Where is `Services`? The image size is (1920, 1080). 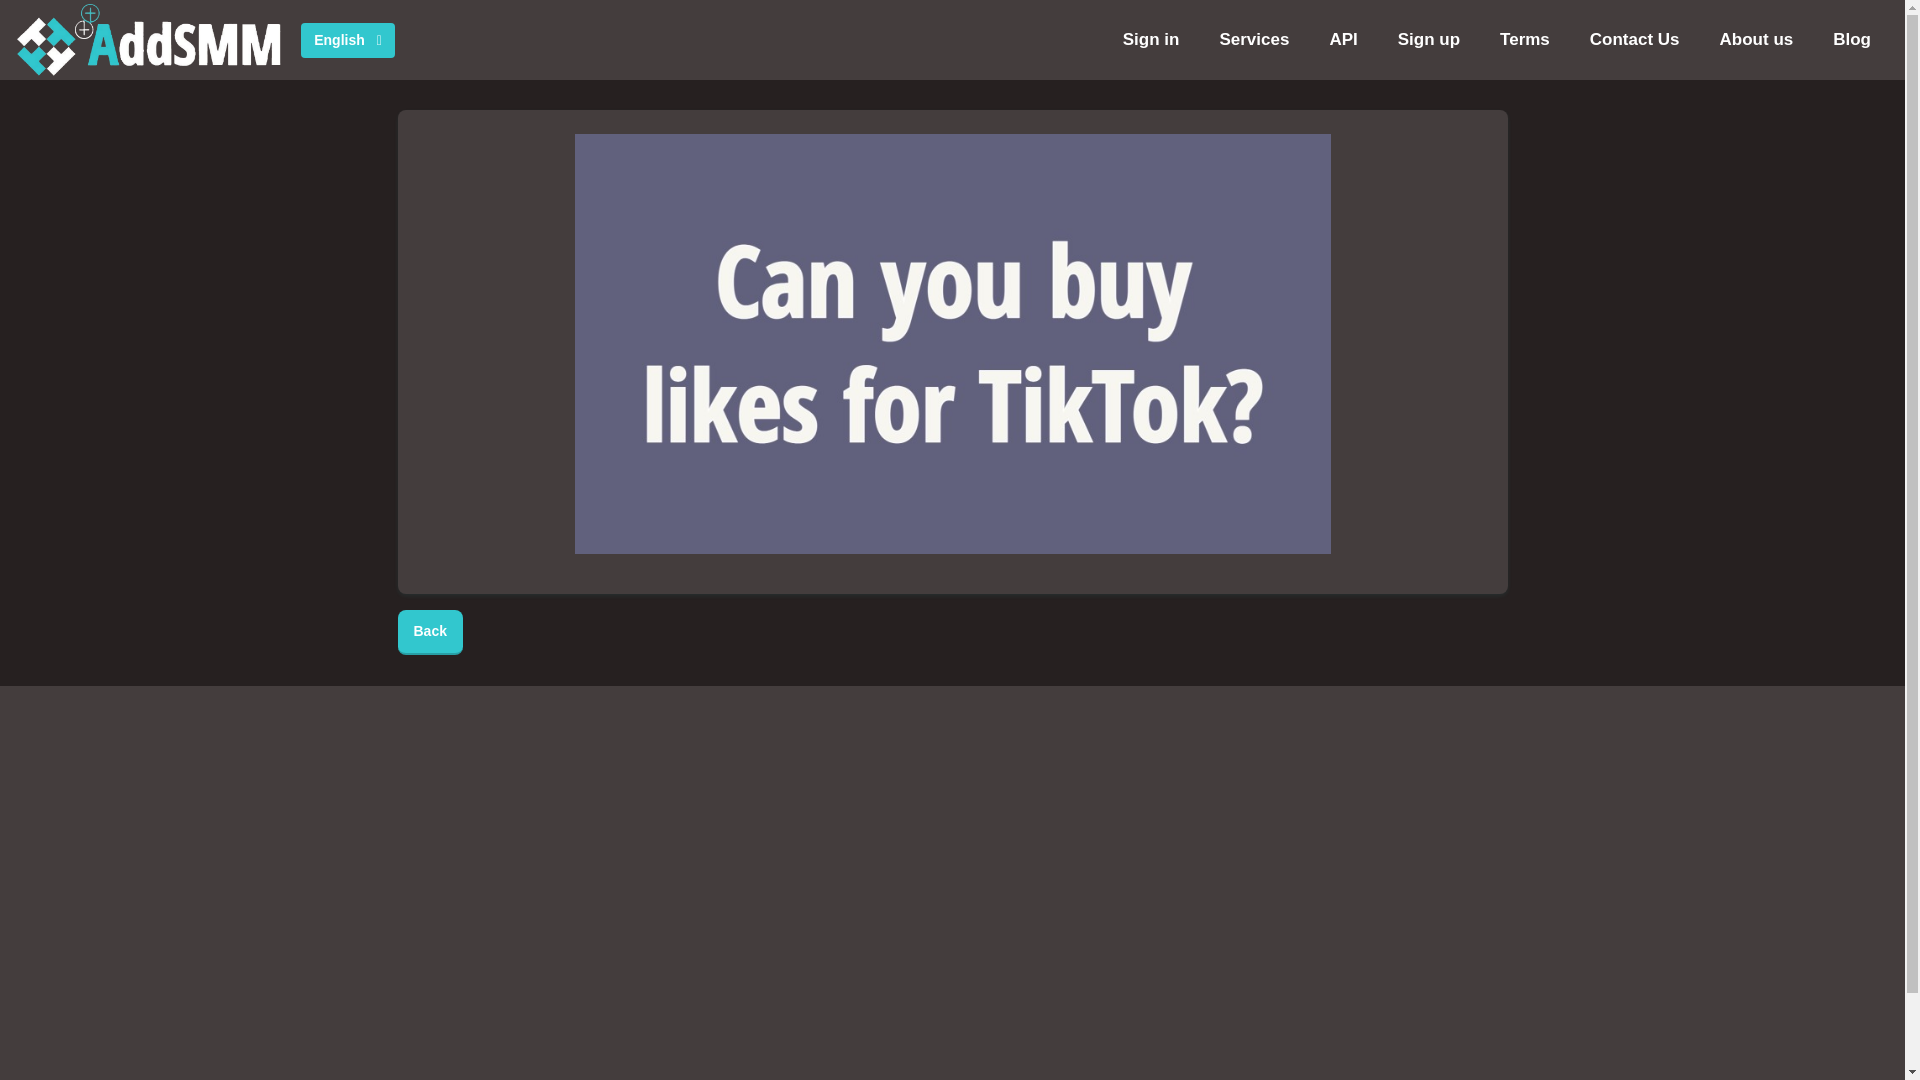
Services is located at coordinates (1254, 40).